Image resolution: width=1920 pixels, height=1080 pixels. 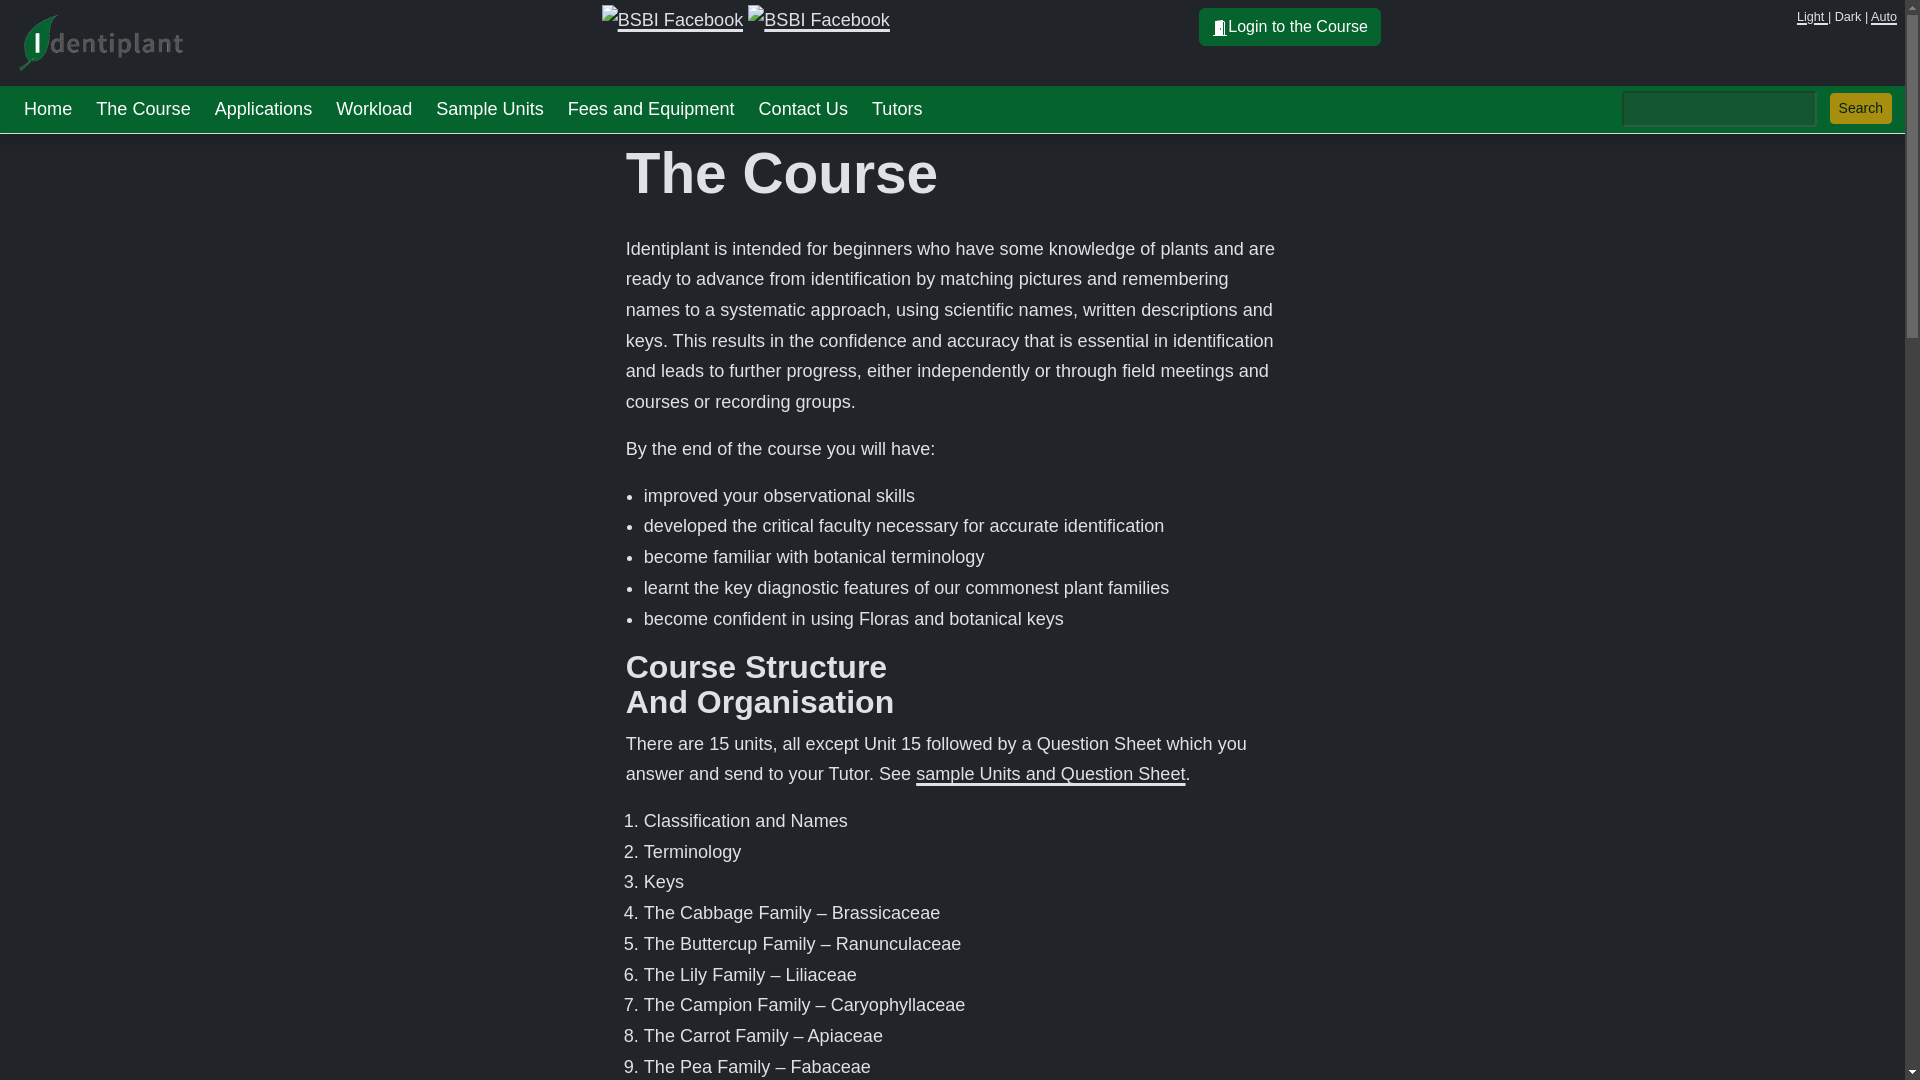 I want to click on sample Units and Question Sheet, so click(x=1050, y=774).